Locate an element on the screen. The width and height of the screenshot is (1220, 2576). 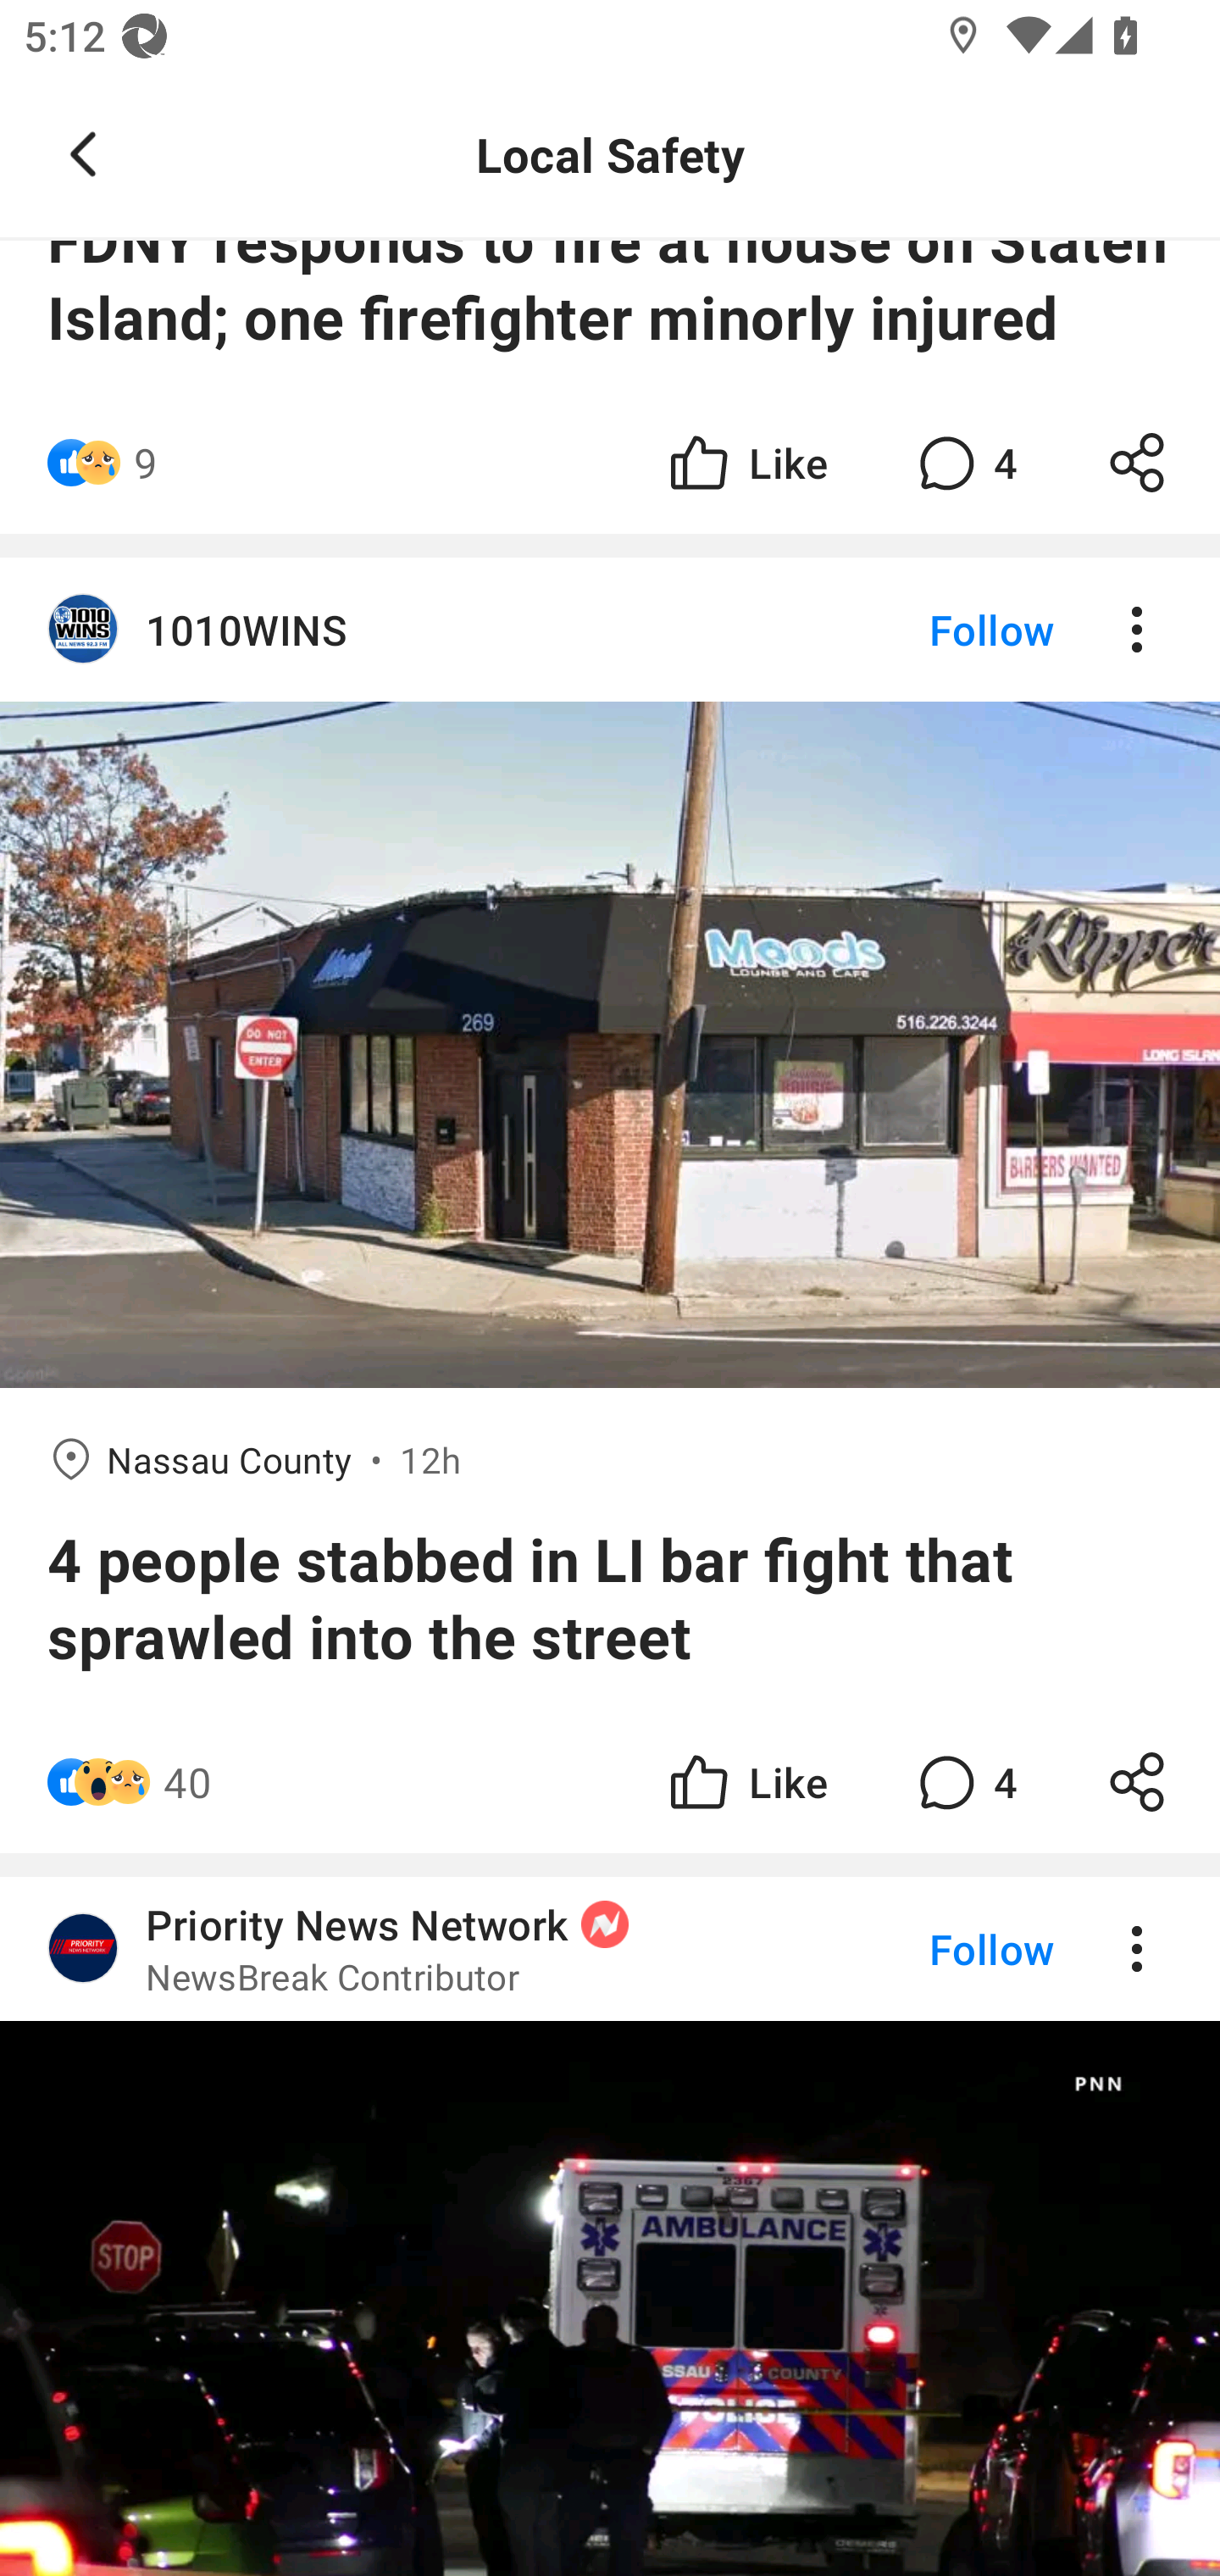
Follow is located at coordinates (935, 628).